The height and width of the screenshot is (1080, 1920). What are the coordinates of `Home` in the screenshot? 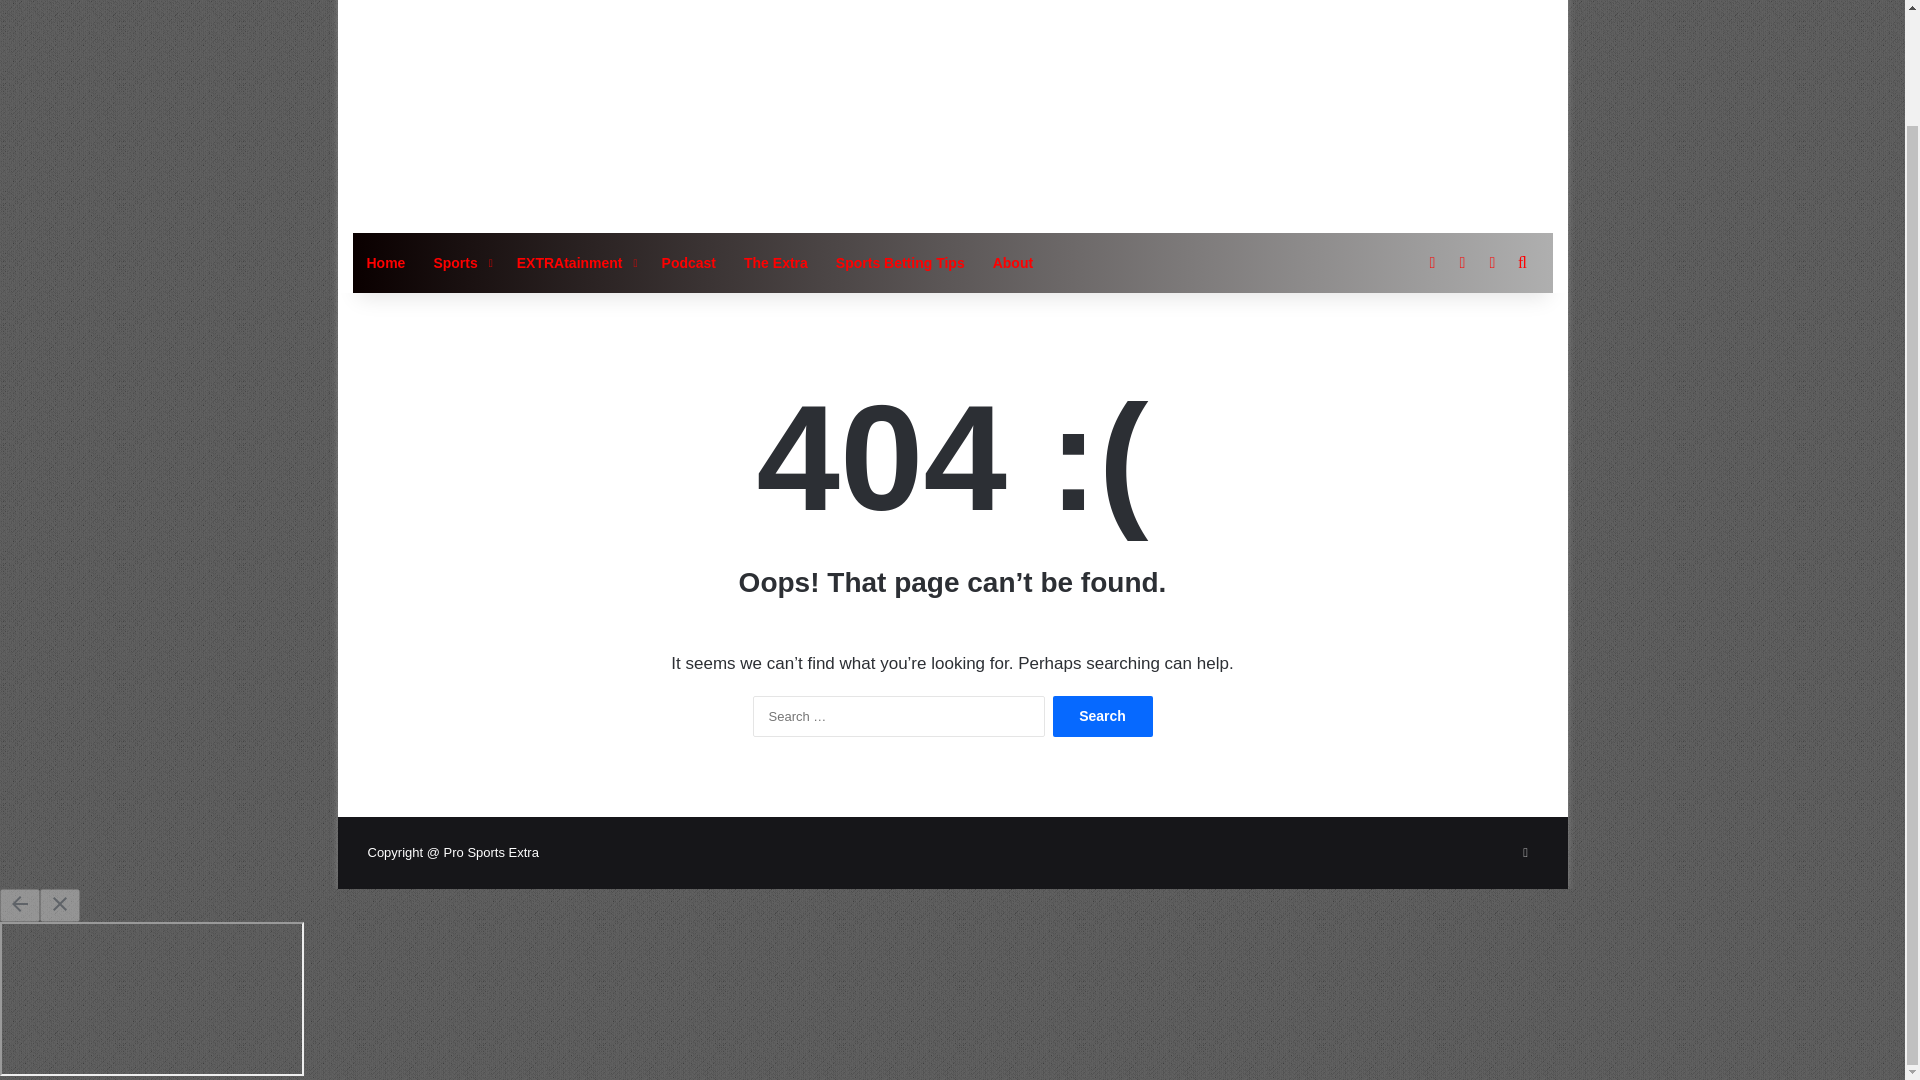 It's located at (384, 262).